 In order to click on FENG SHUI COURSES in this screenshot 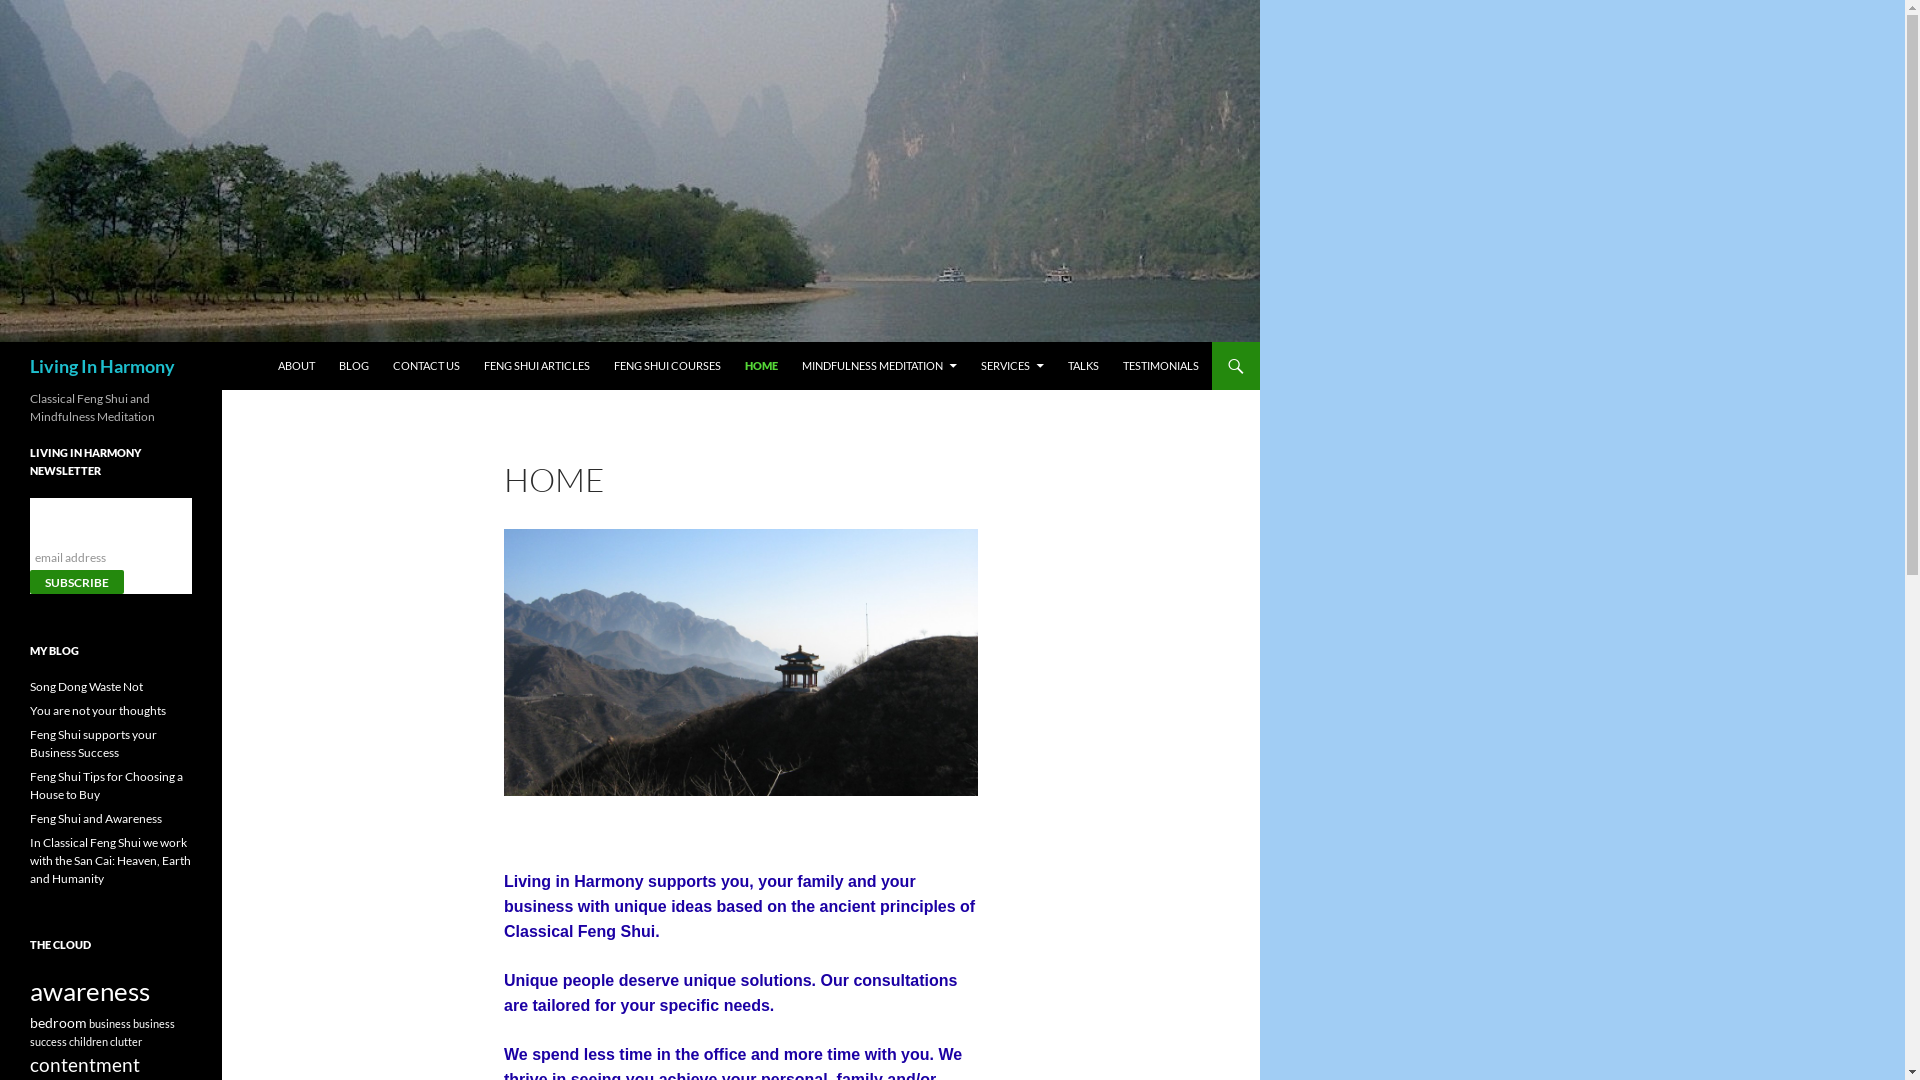, I will do `click(668, 366)`.